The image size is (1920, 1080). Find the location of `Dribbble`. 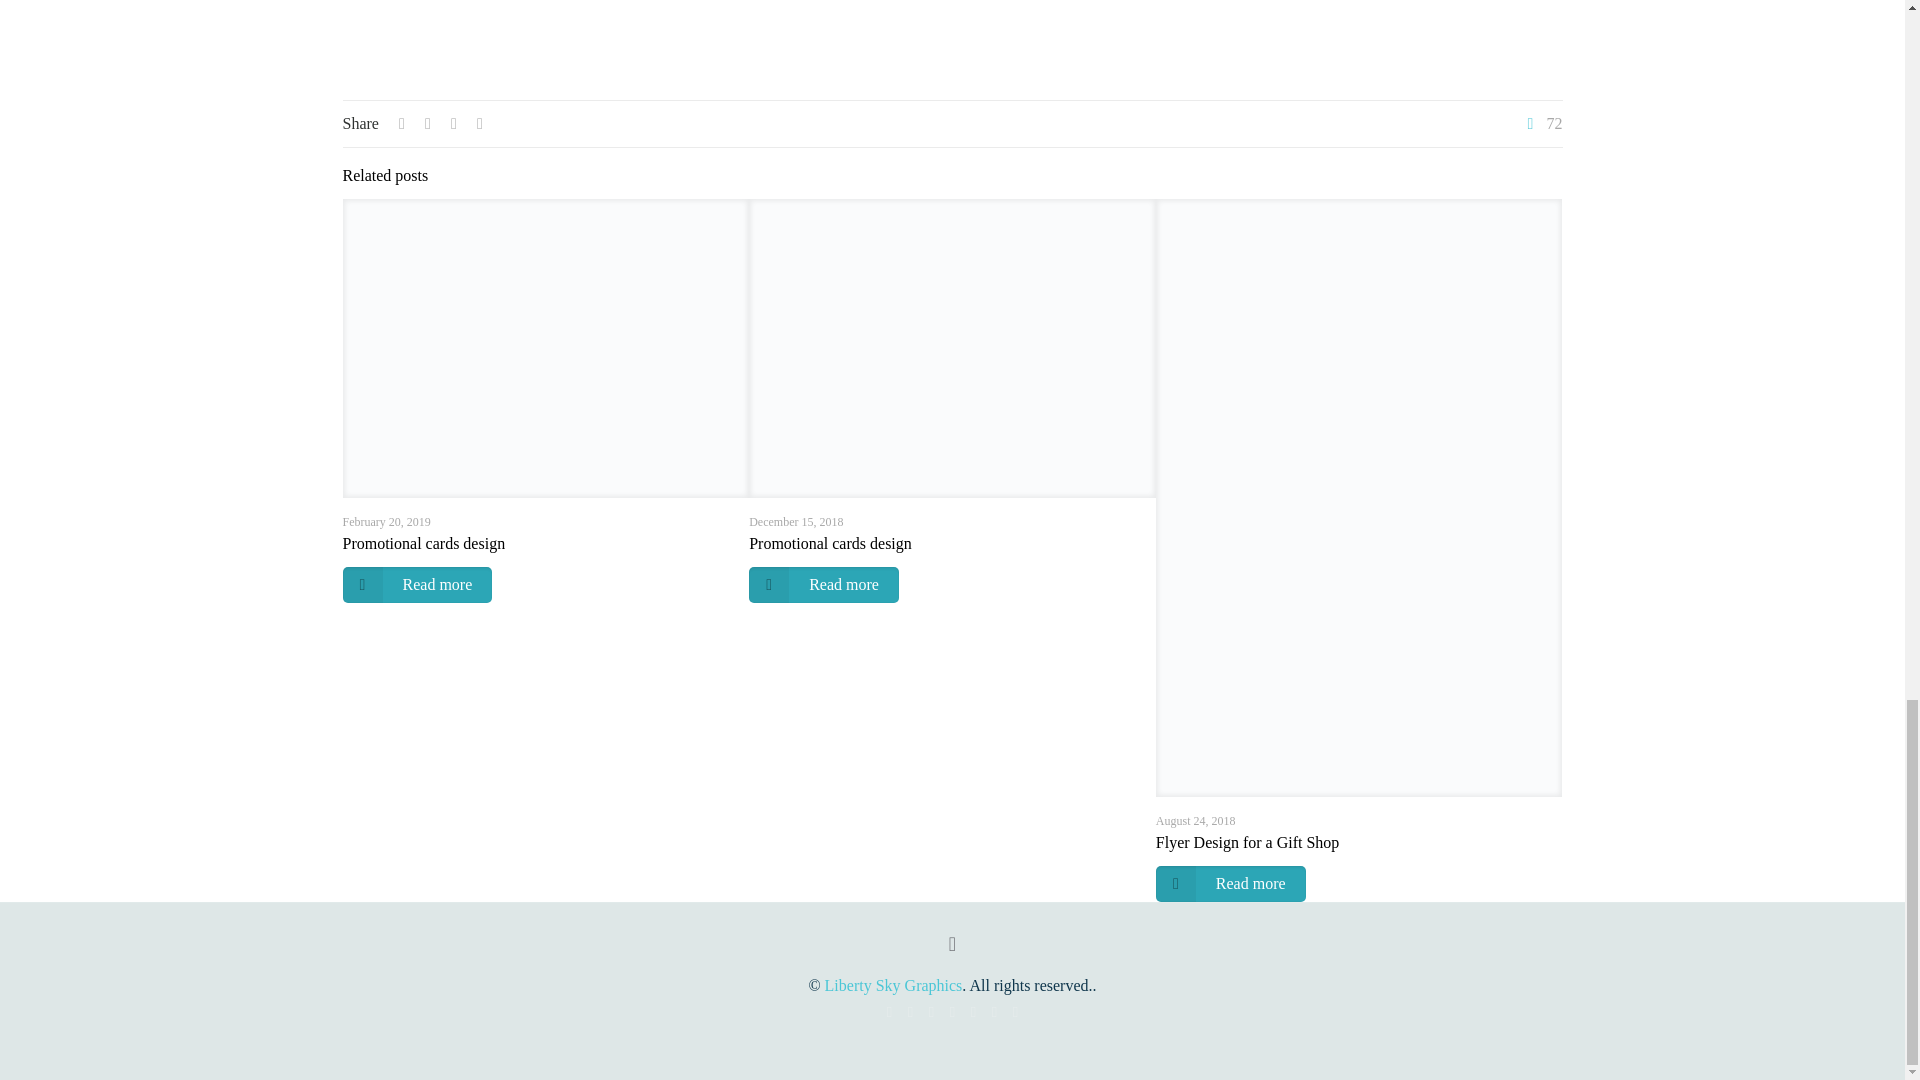

Dribbble is located at coordinates (952, 1012).